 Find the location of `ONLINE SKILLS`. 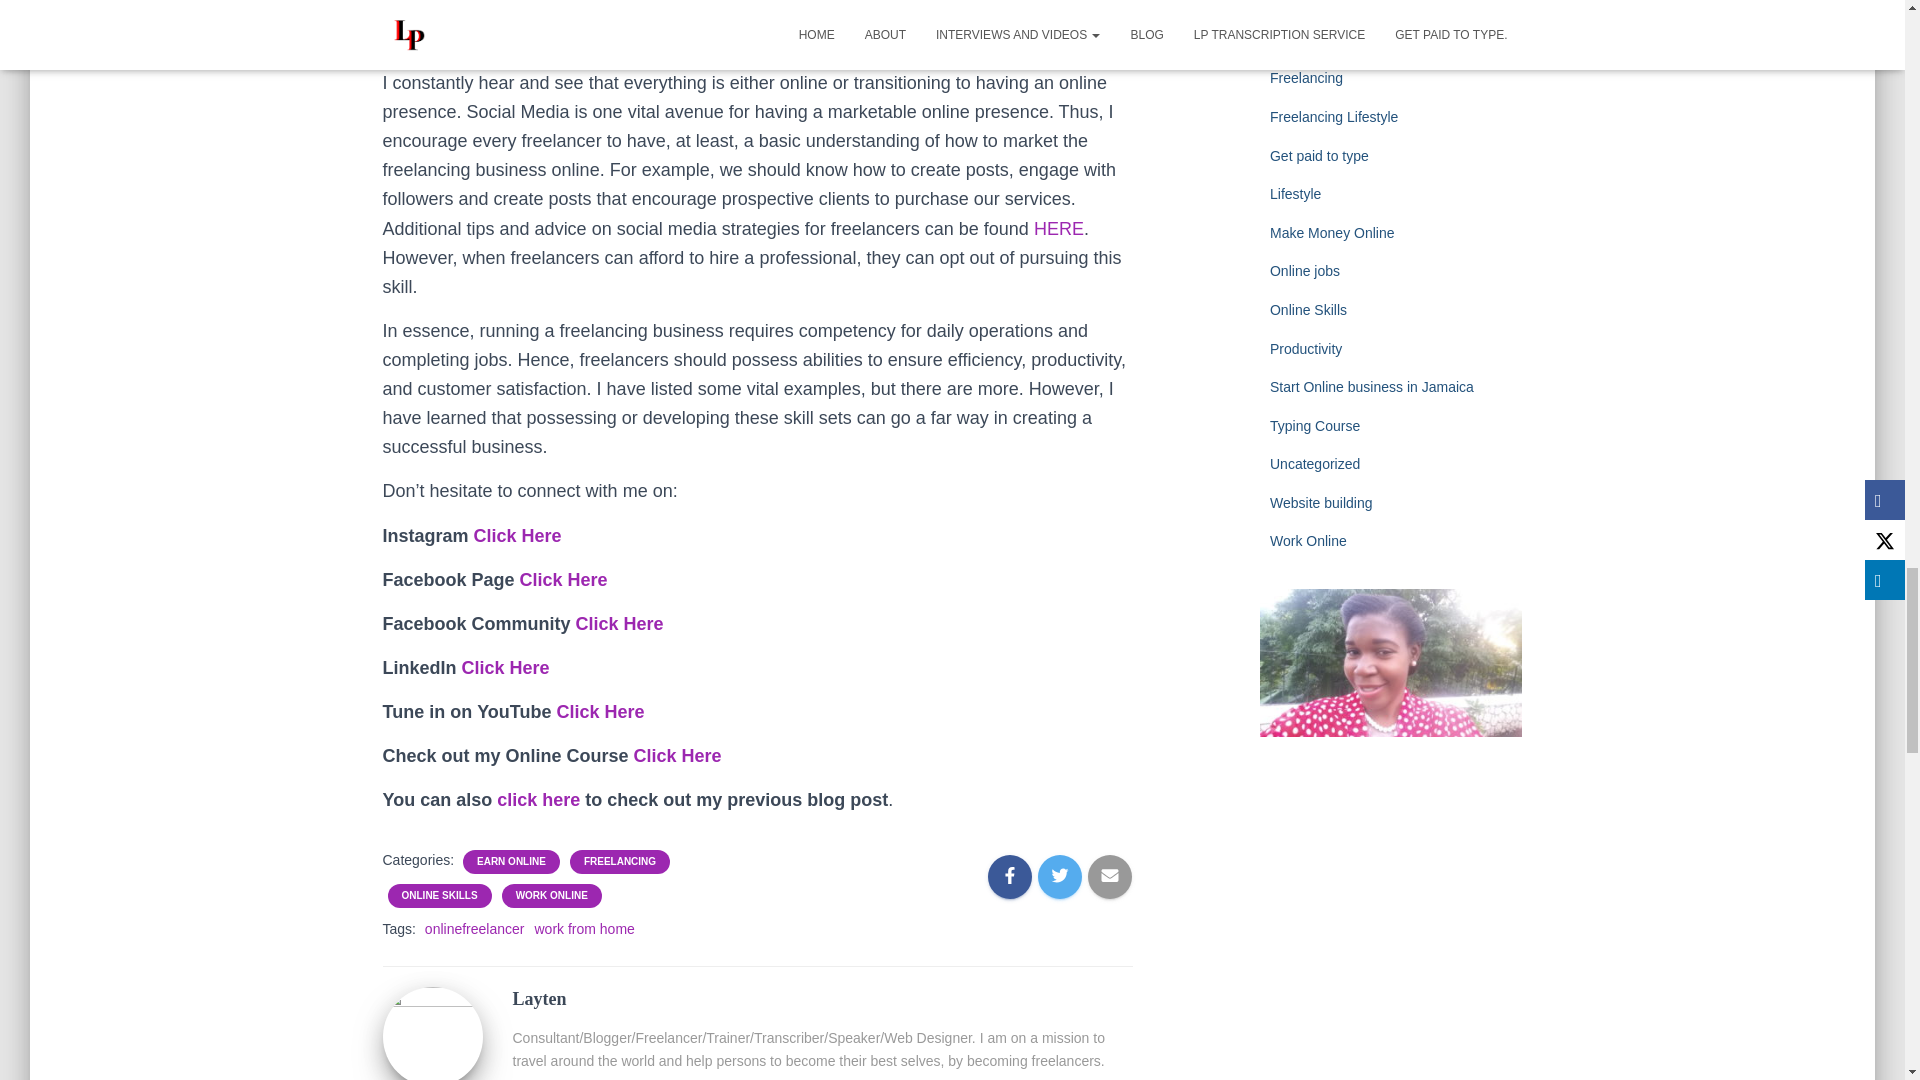

ONLINE SKILLS is located at coordinates (440, 895).